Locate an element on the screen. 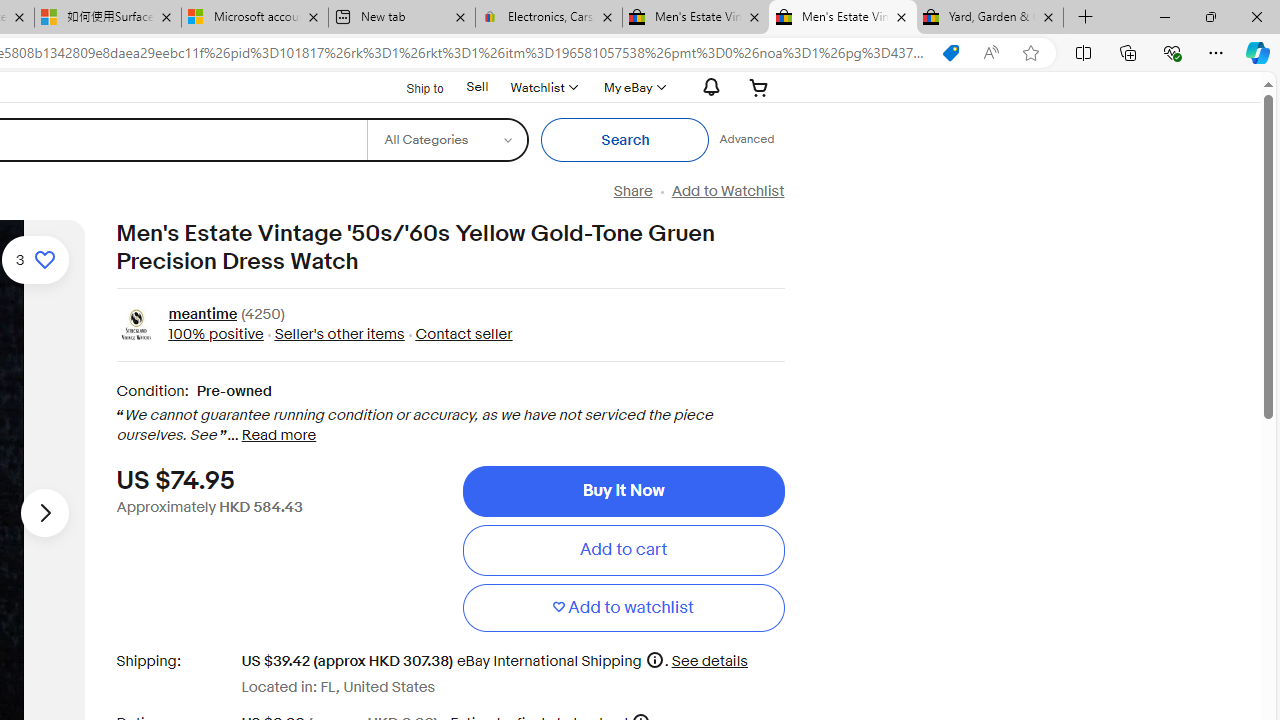  See details for shipping is located at coordinates (708, 660).